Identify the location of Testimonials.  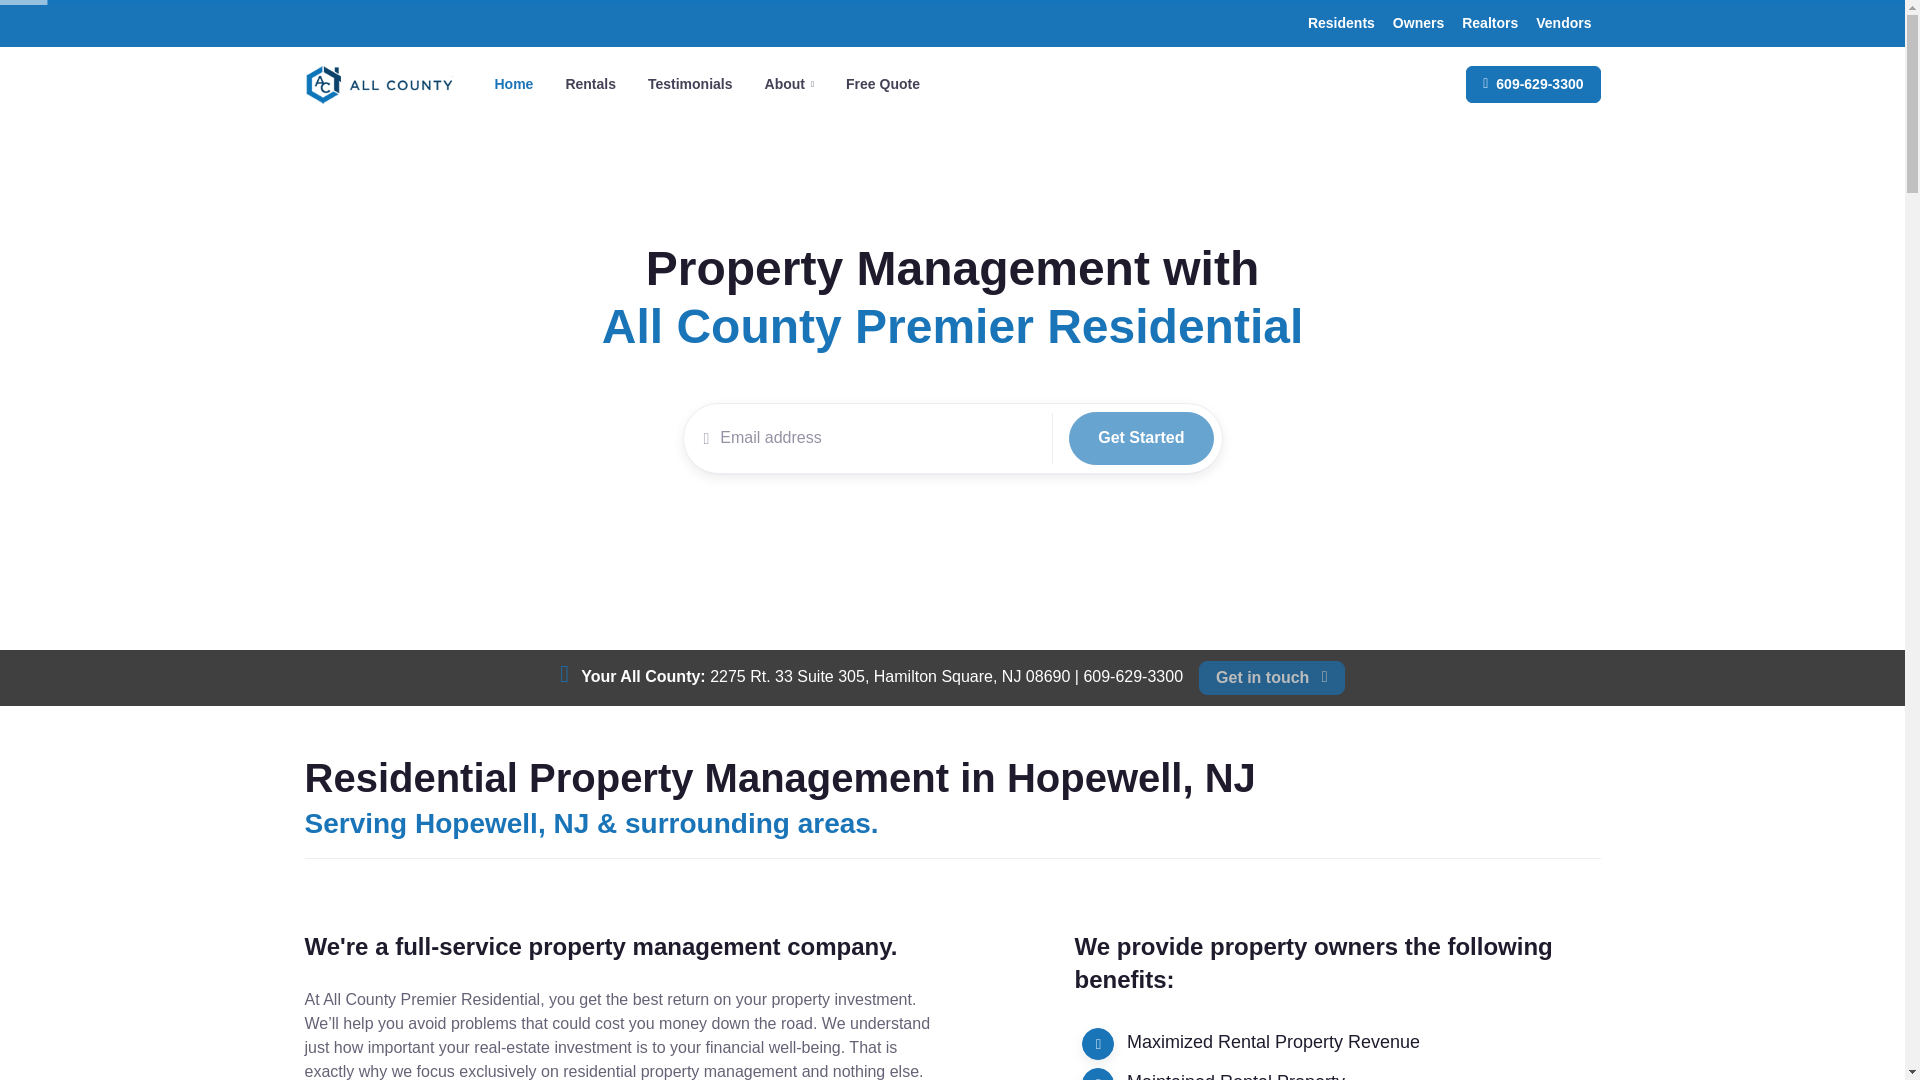
(690, 84).